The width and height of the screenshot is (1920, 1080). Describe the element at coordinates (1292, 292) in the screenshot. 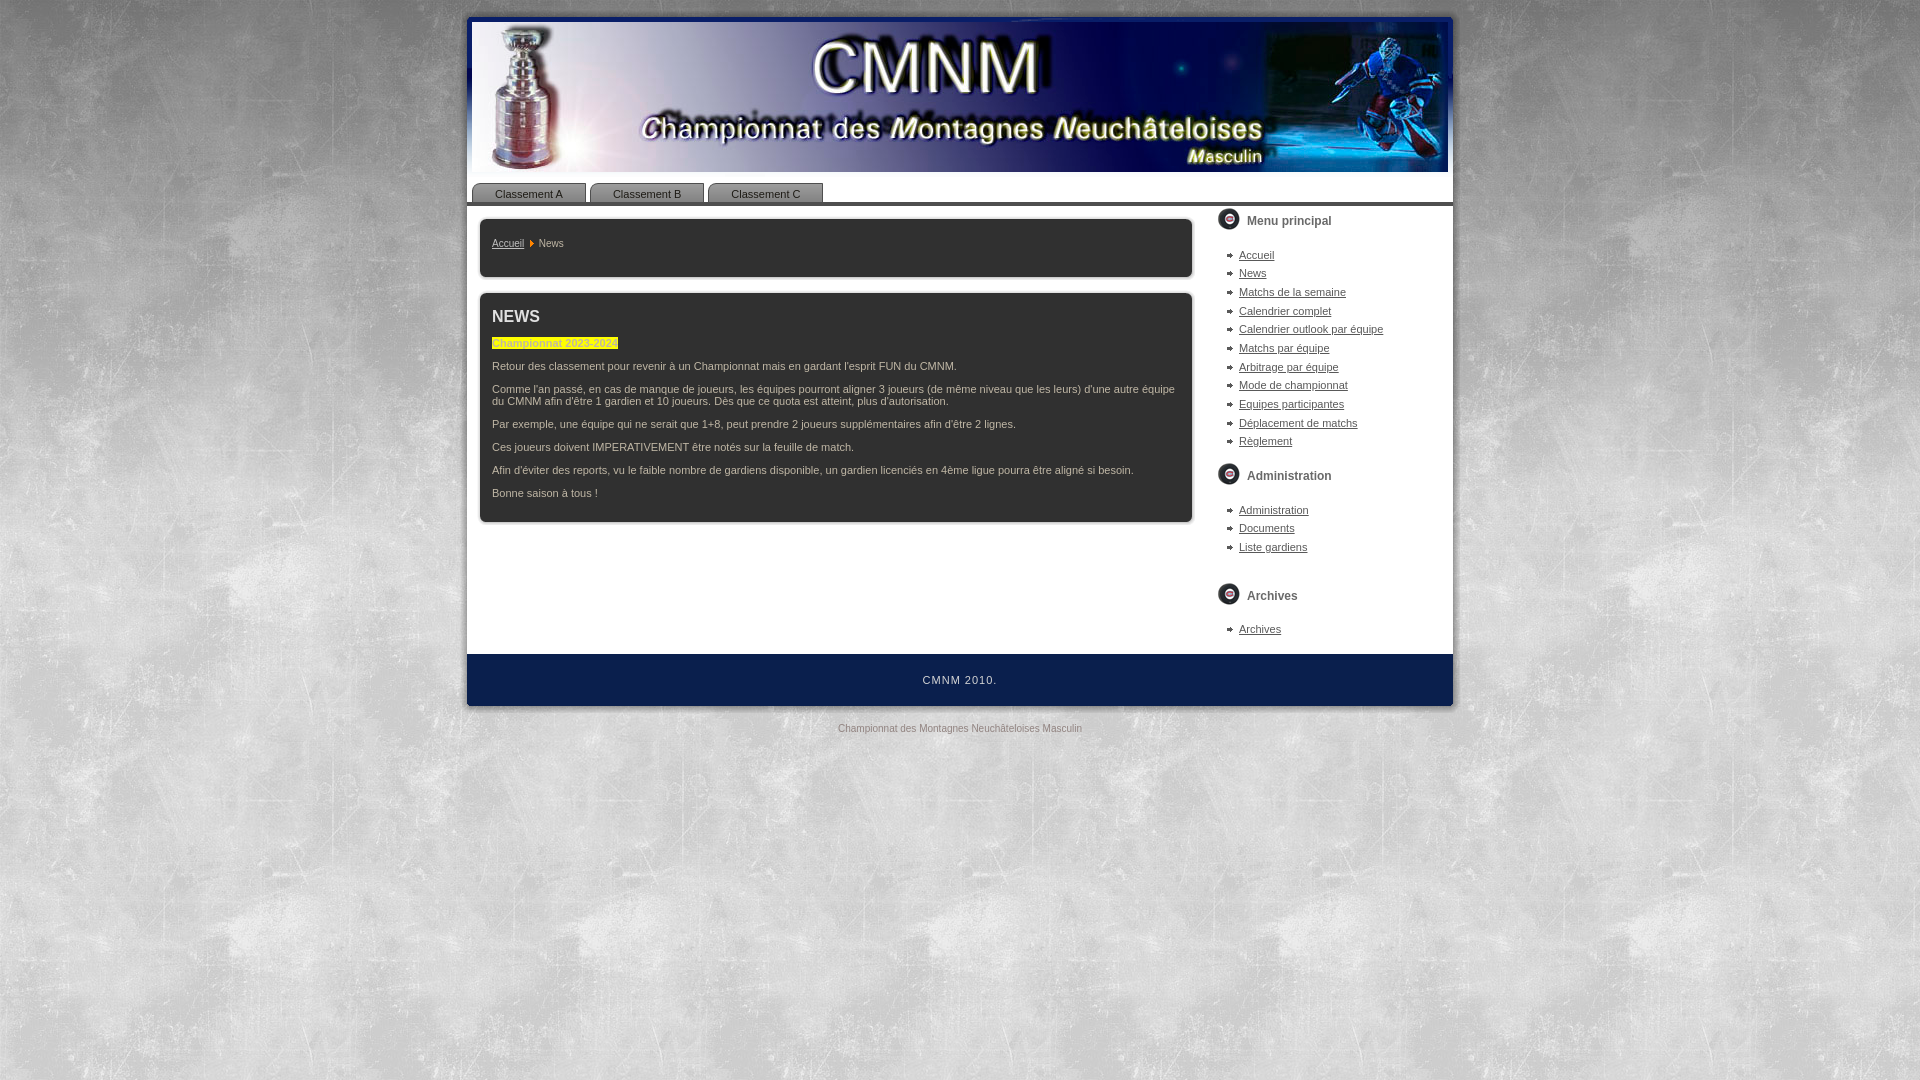

I see `Matchs de la semaine` at that location.